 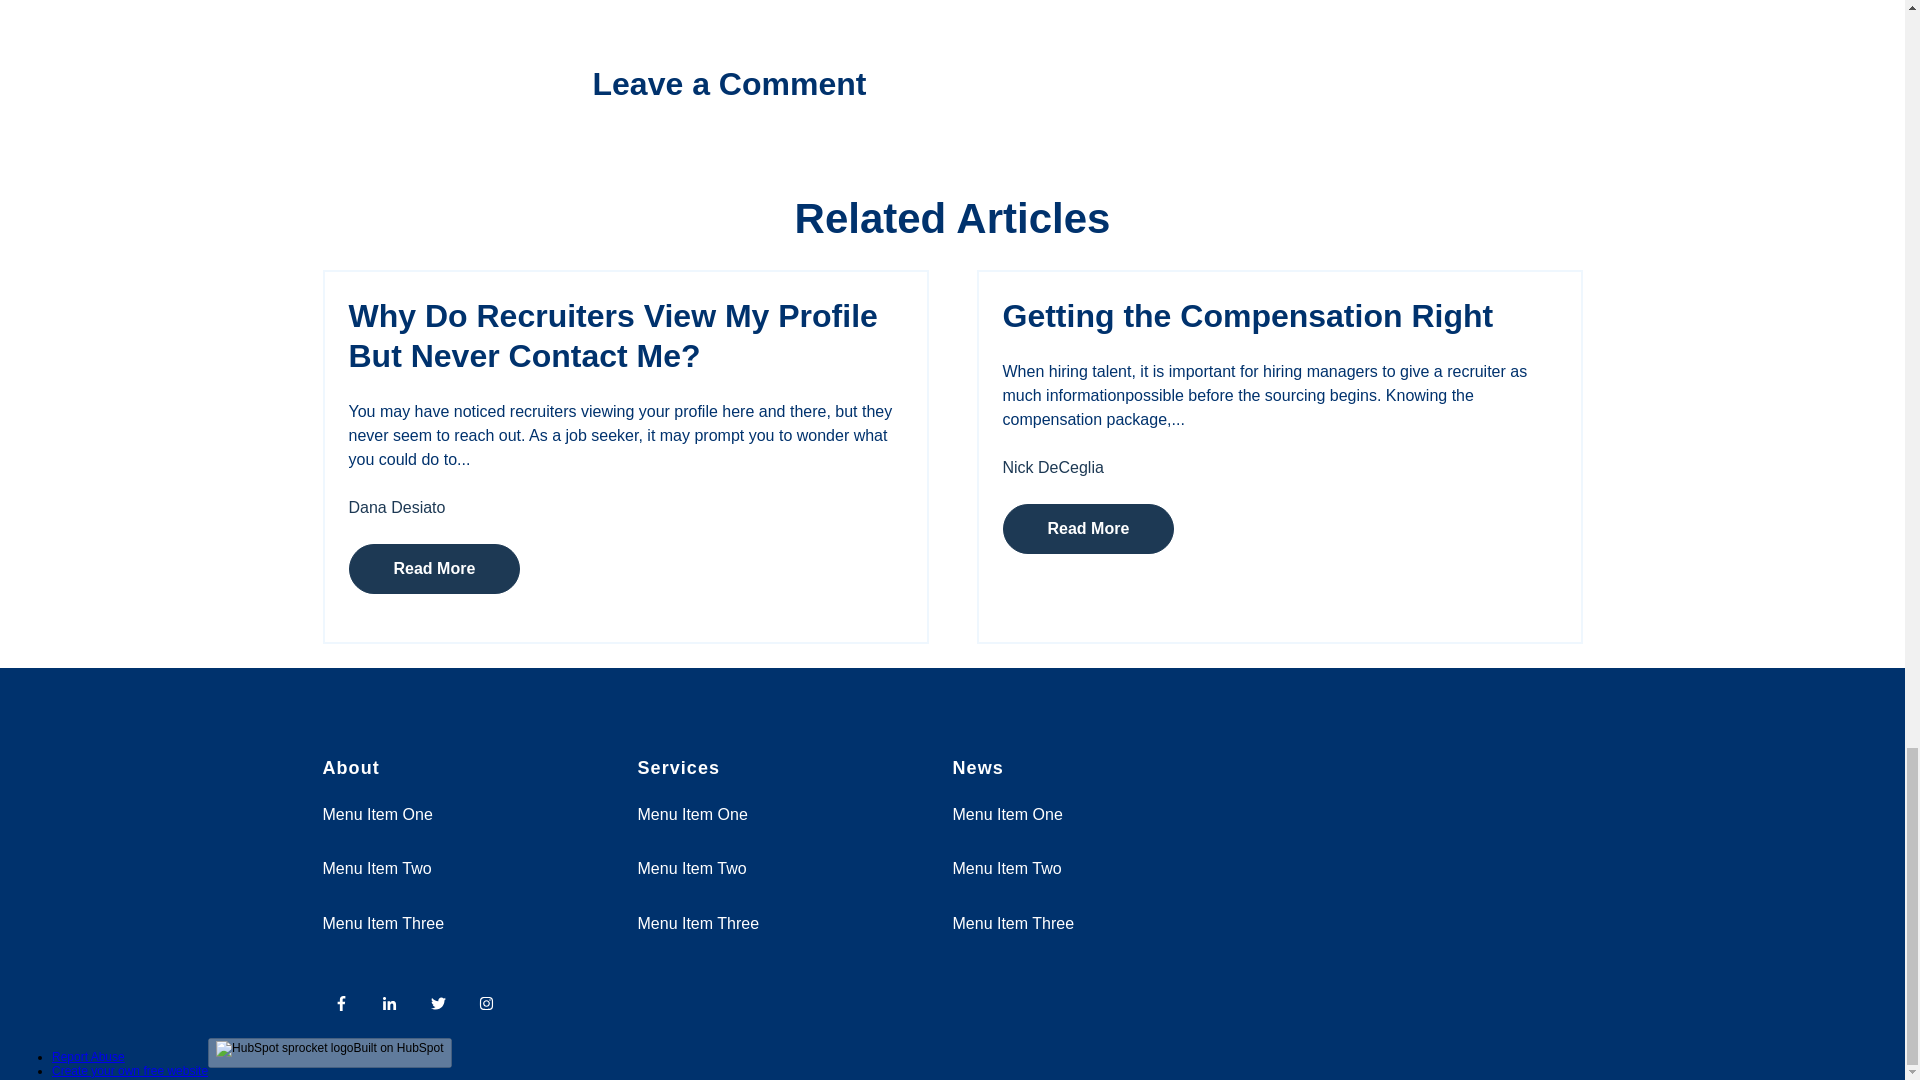 What do you see at coordinates (492, 1008) in the screenshot?
I see `Follow us on Instagram` at bounding box center [492, 1008].